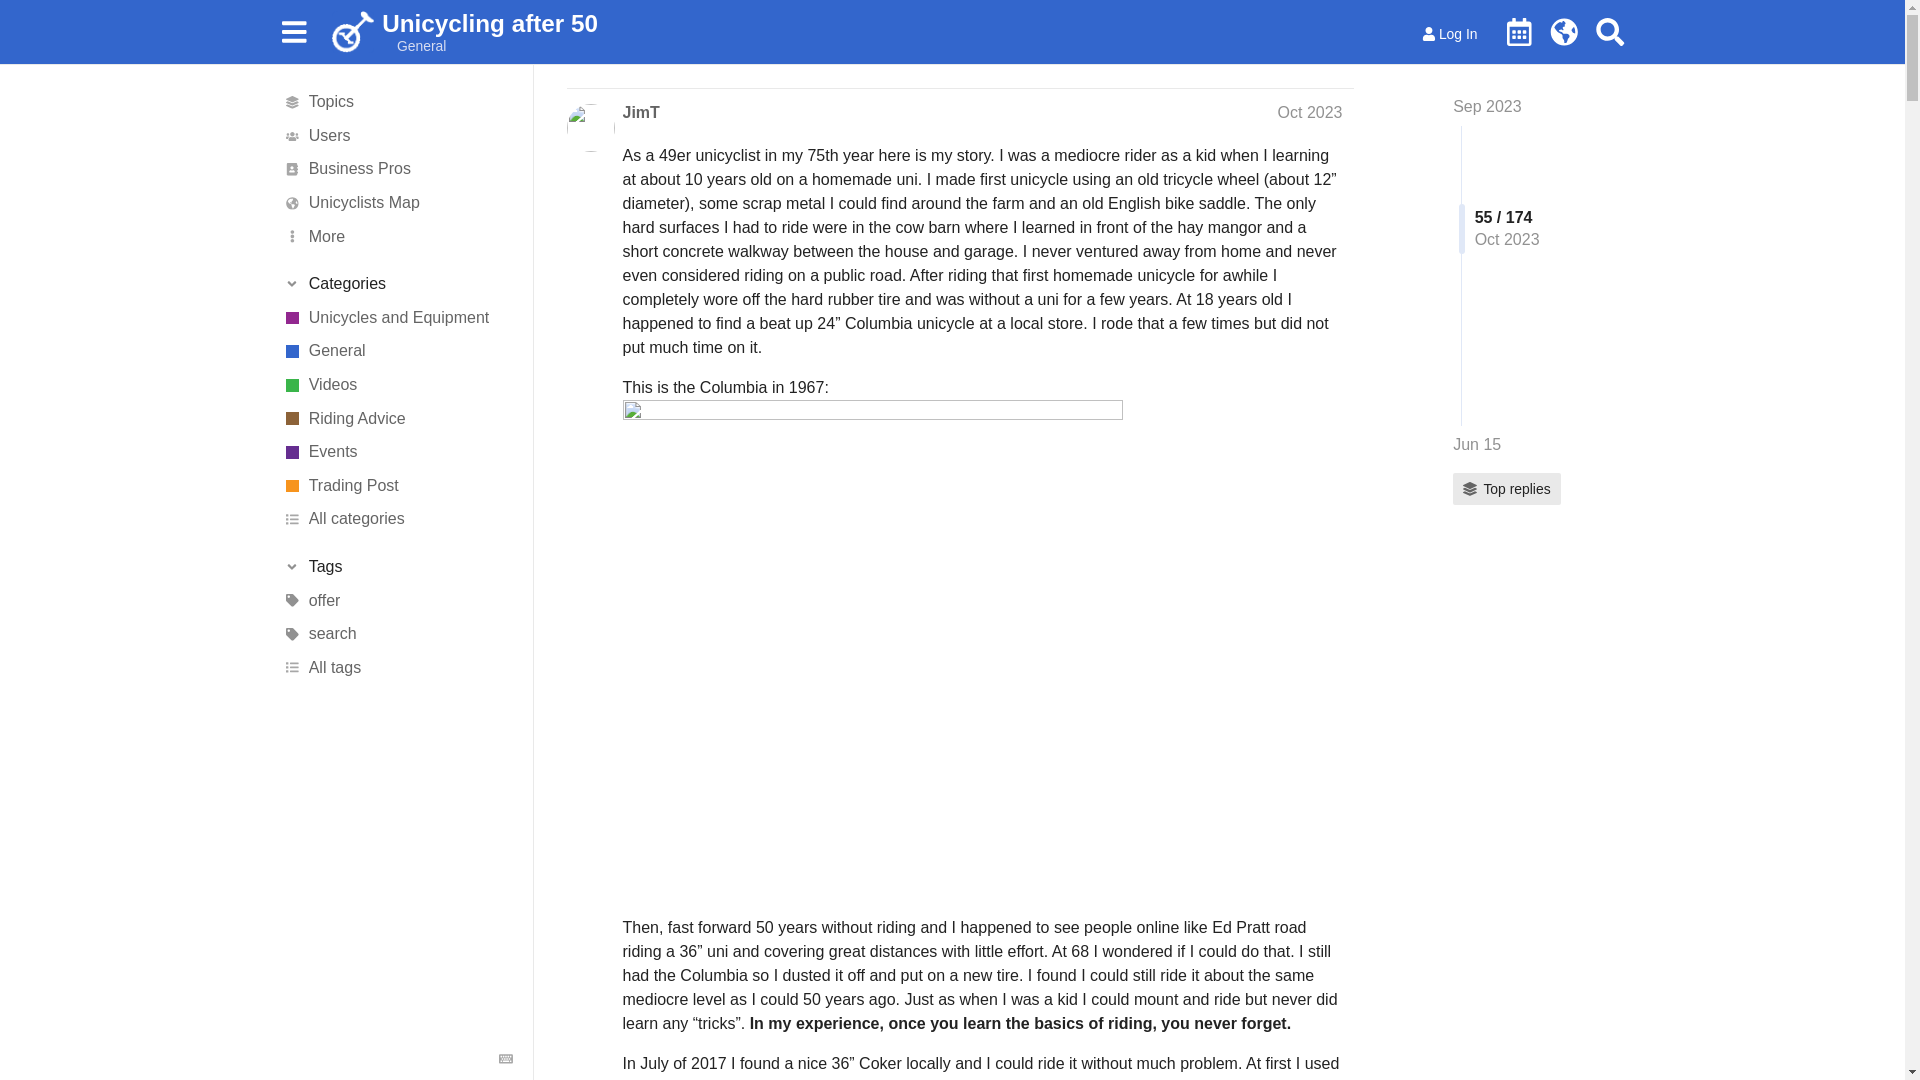 The image size is (1920, 1080). Describe the element at coordinates (397, 202) in the screenshot. I see `Unicyclists Map` at that location.